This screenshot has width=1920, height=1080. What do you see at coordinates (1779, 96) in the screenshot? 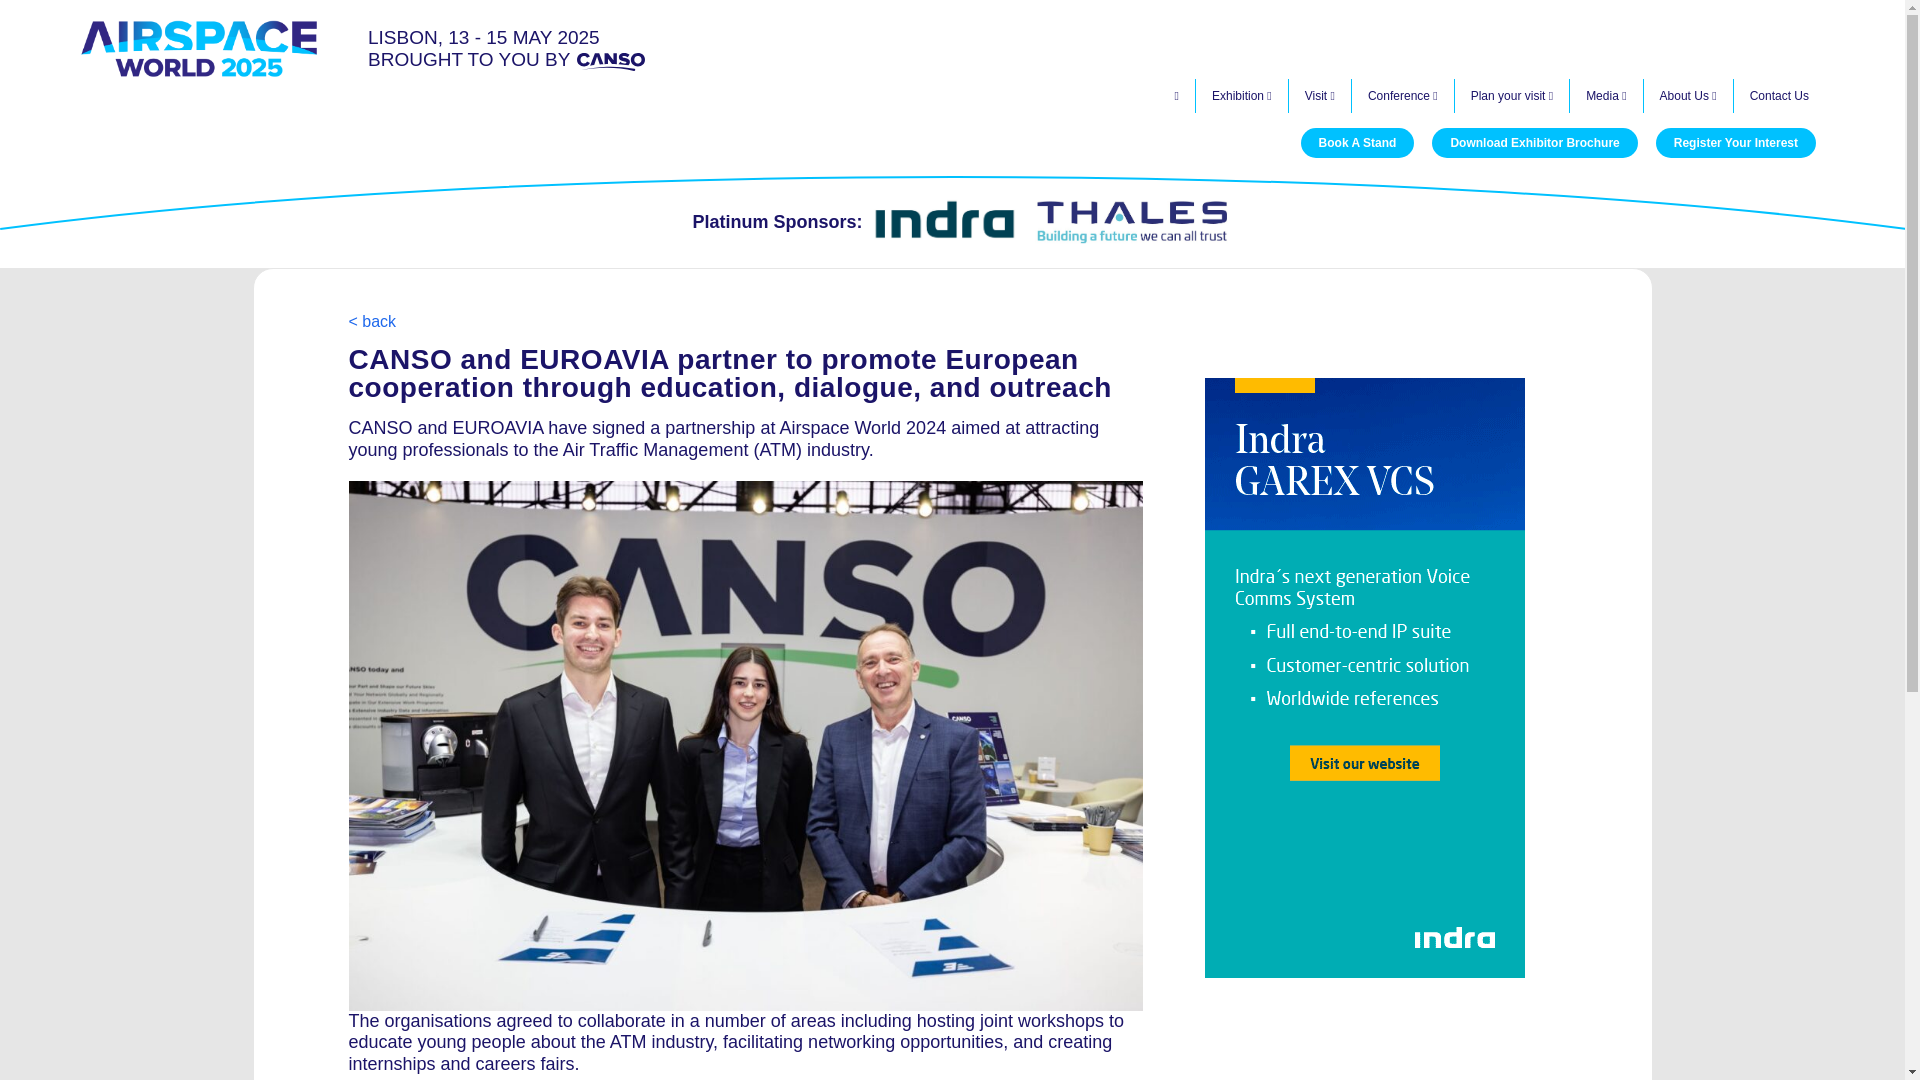
I see `Contact Us` at bounding box center [1779, 96].